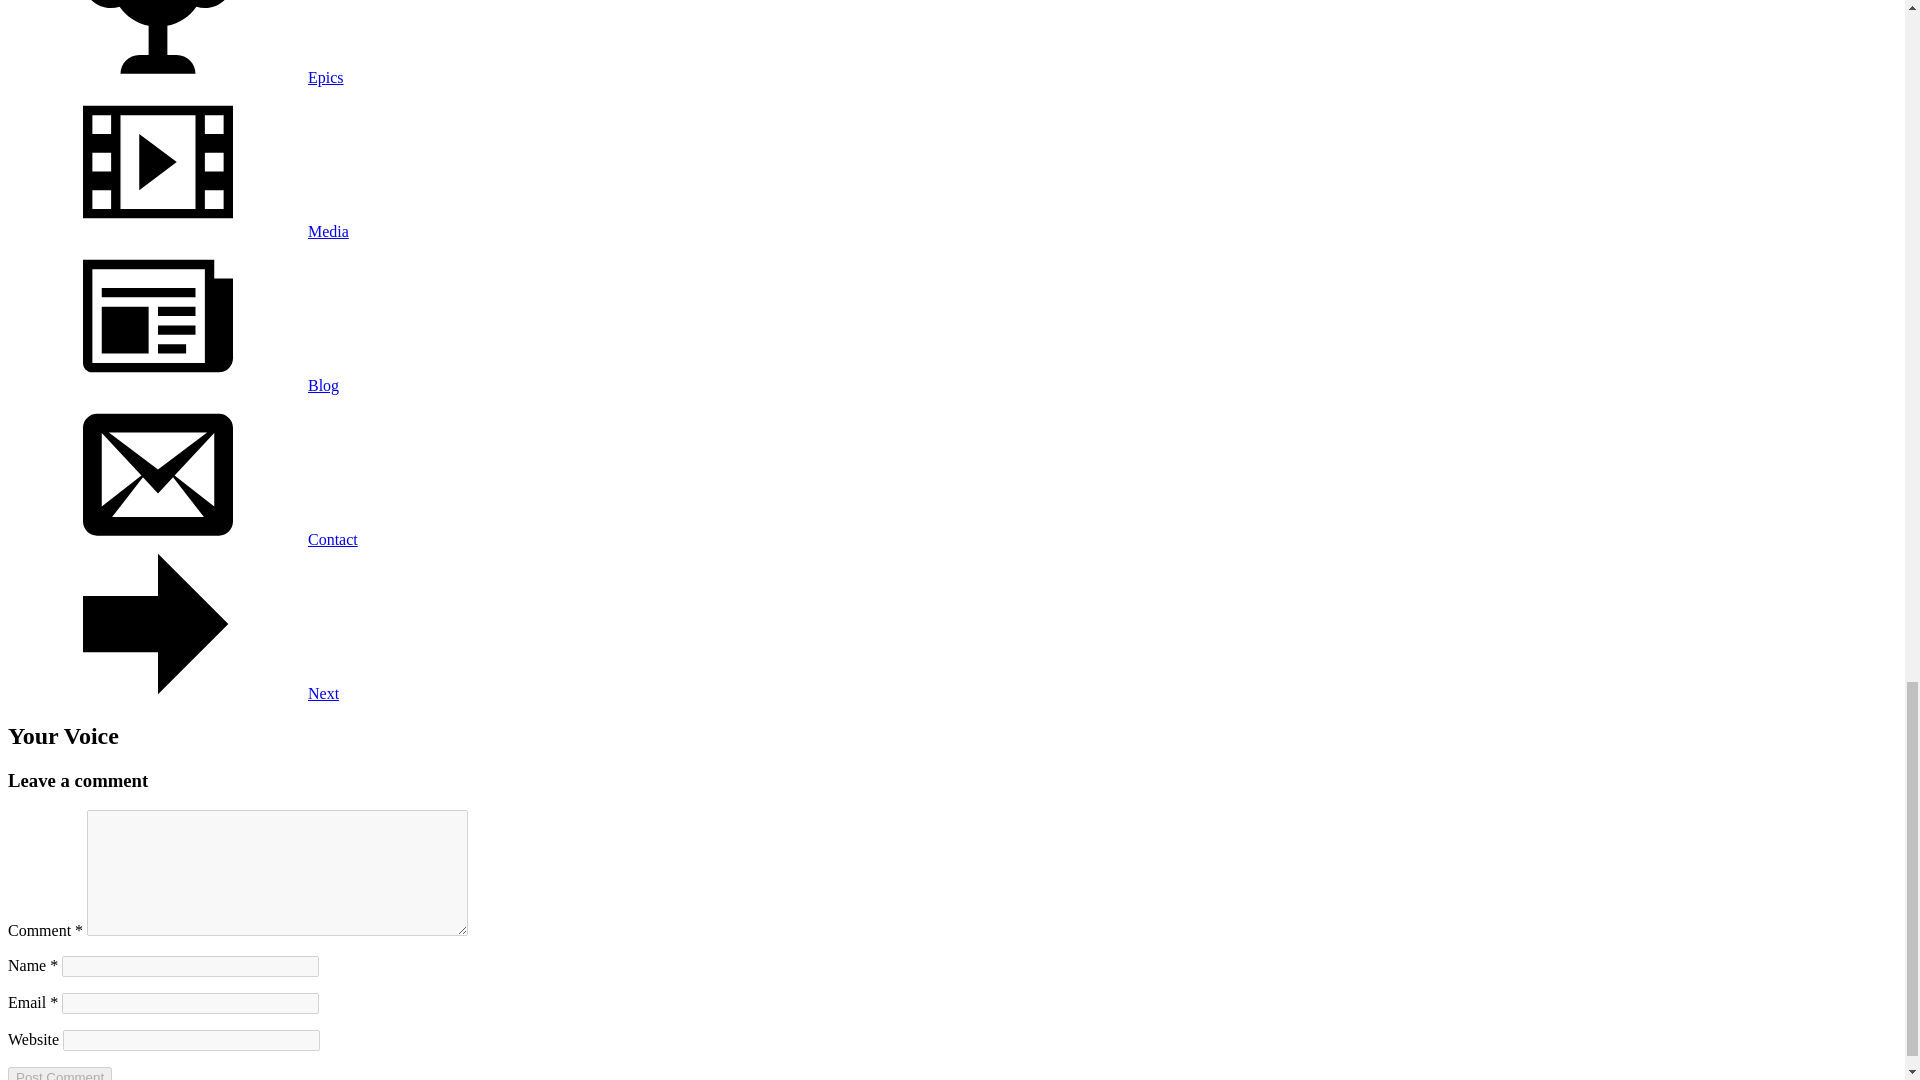 This screenshot has height=1080, width=1920. I want to click on MediaMedia, so click(178, 230).